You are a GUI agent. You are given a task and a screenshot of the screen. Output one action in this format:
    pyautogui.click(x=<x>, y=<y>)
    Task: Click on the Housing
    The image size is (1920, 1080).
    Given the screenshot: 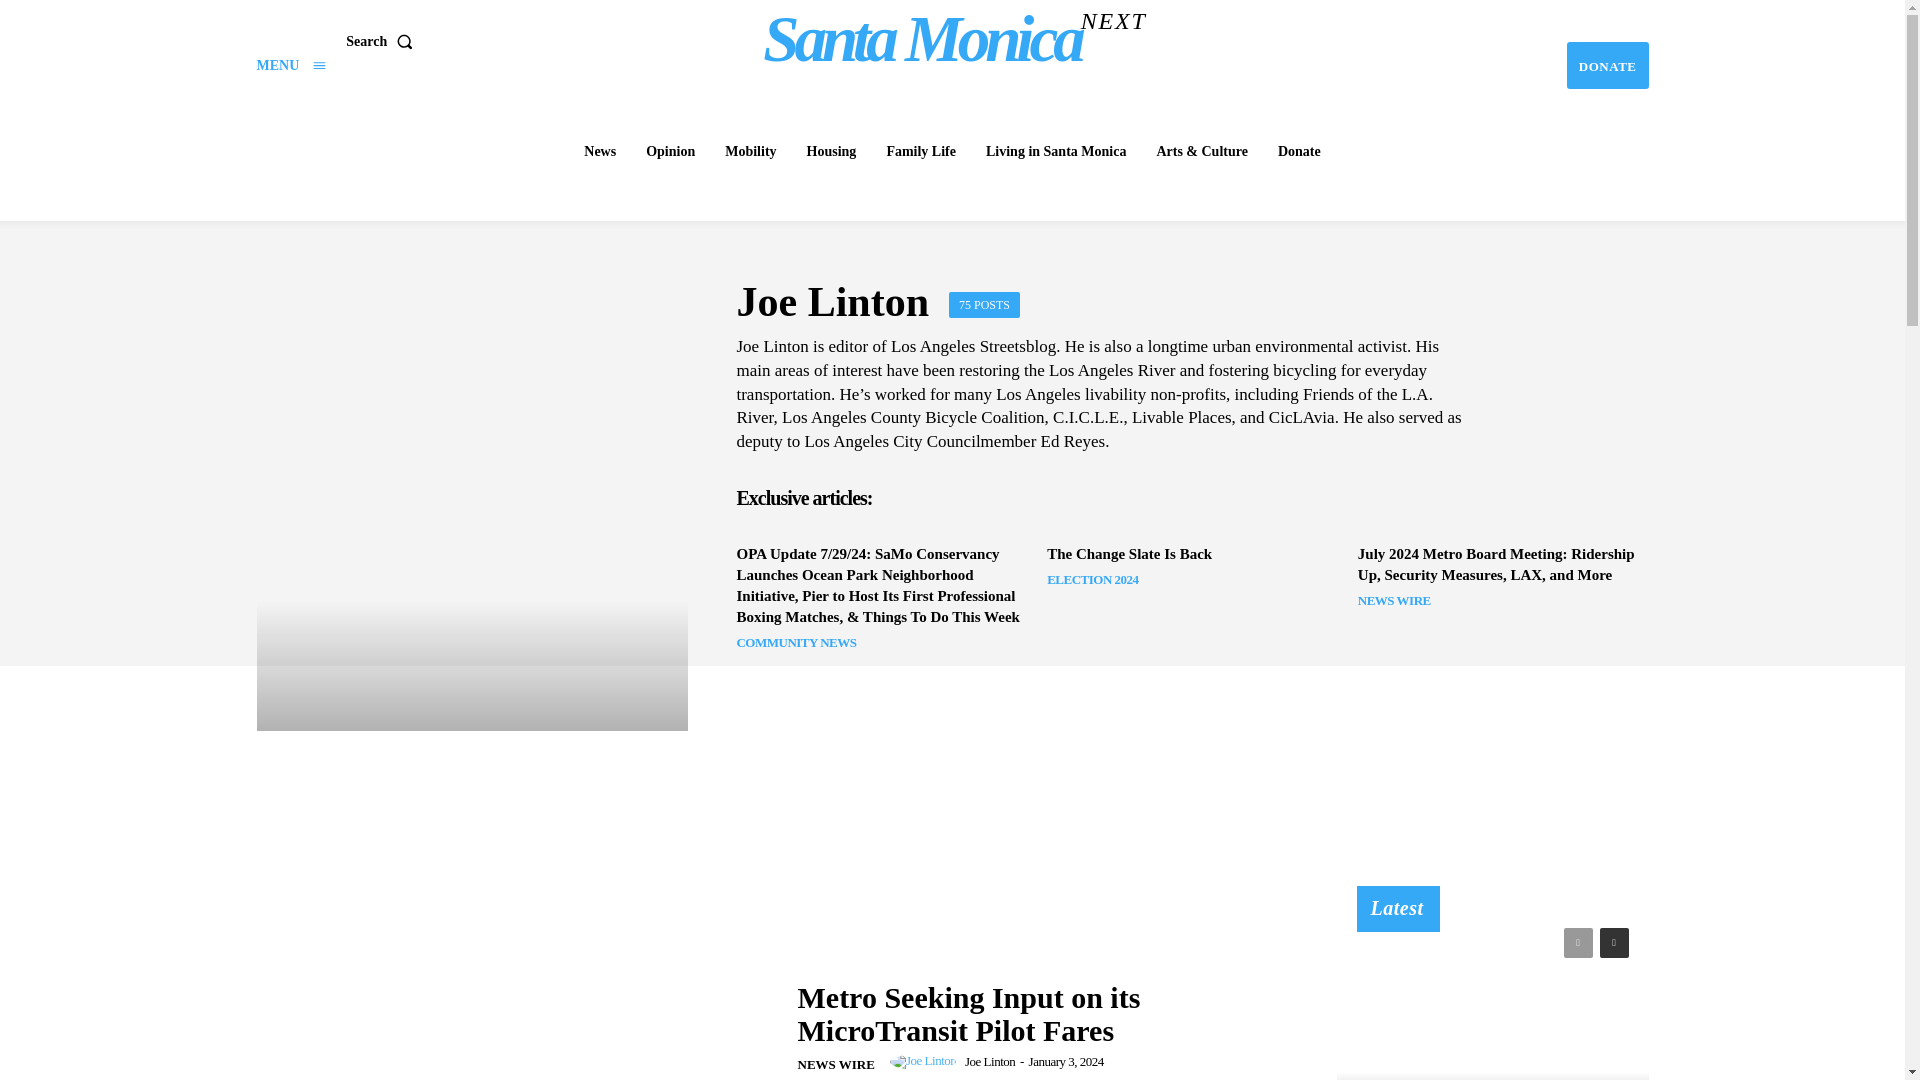 What is the action you would take?
    pyautogui.click(x=1608, y=65)
    